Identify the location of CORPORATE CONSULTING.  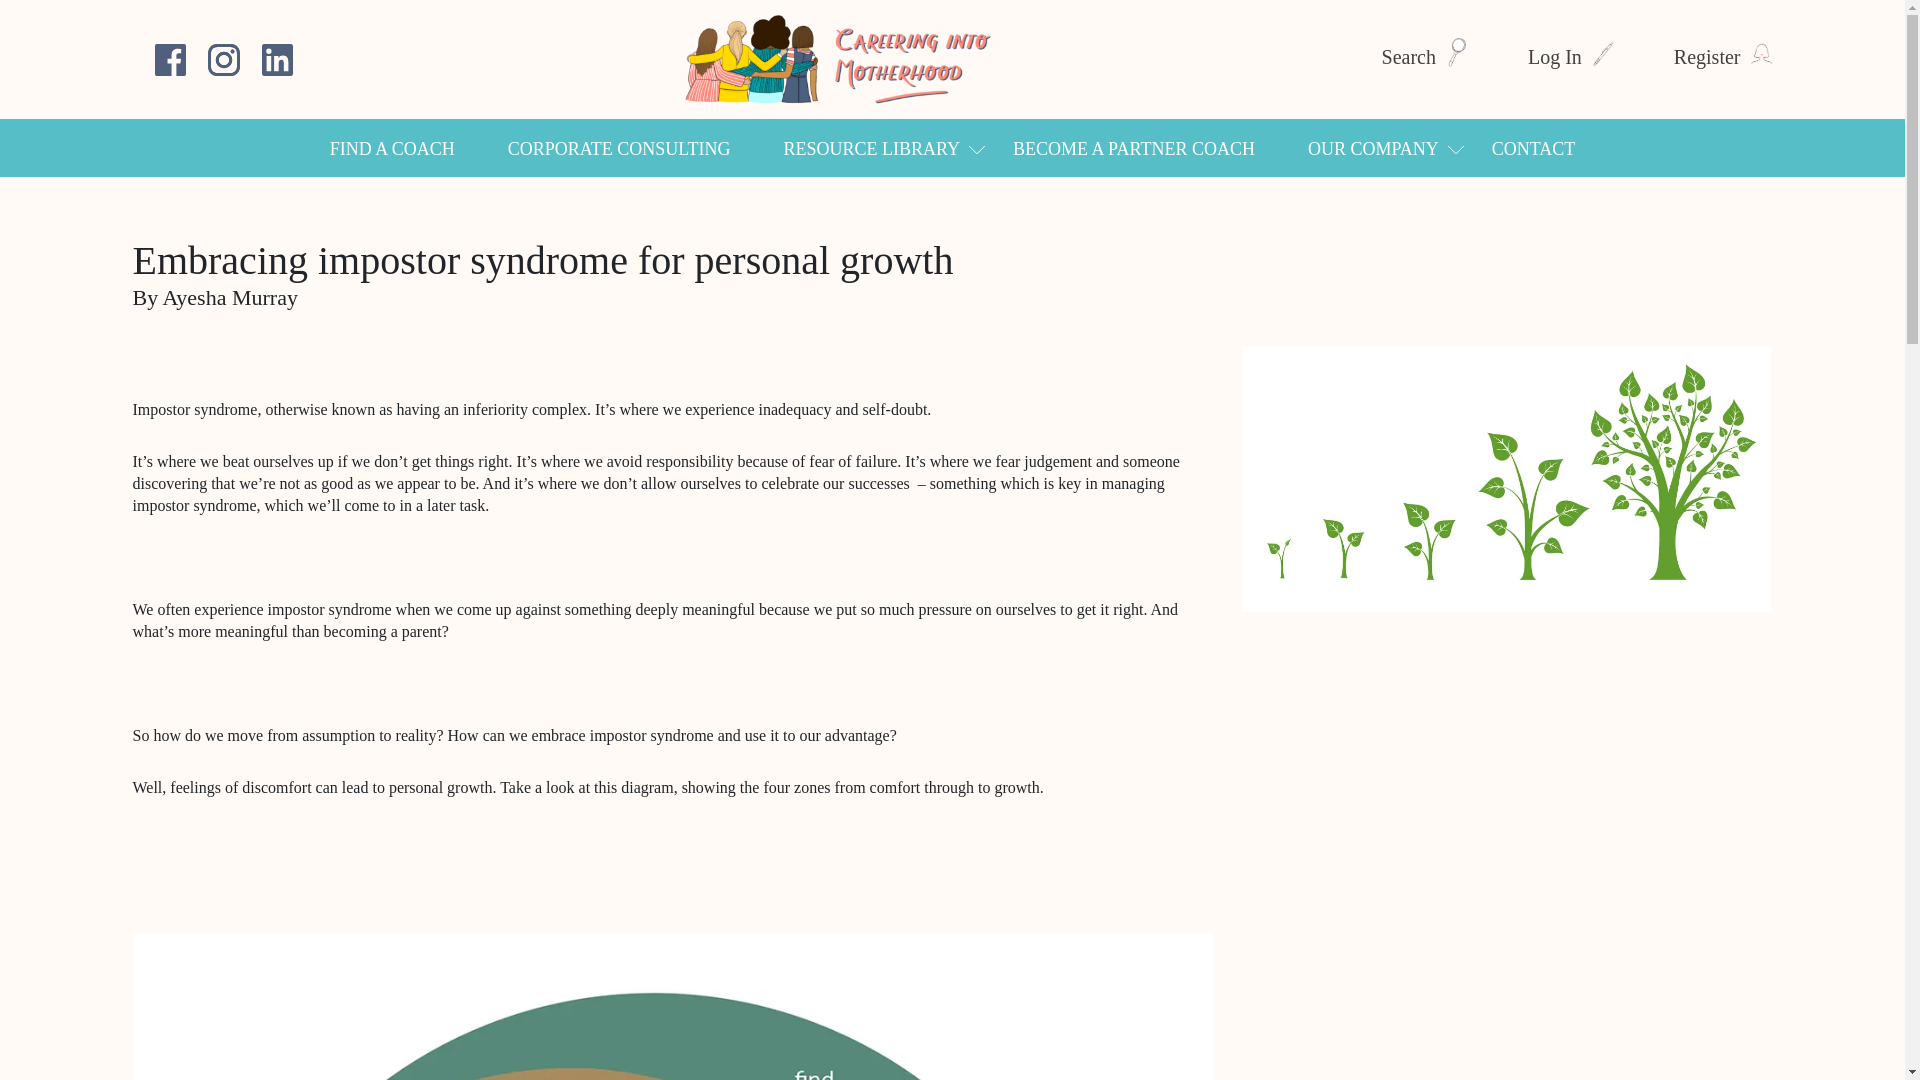
(620, 148).